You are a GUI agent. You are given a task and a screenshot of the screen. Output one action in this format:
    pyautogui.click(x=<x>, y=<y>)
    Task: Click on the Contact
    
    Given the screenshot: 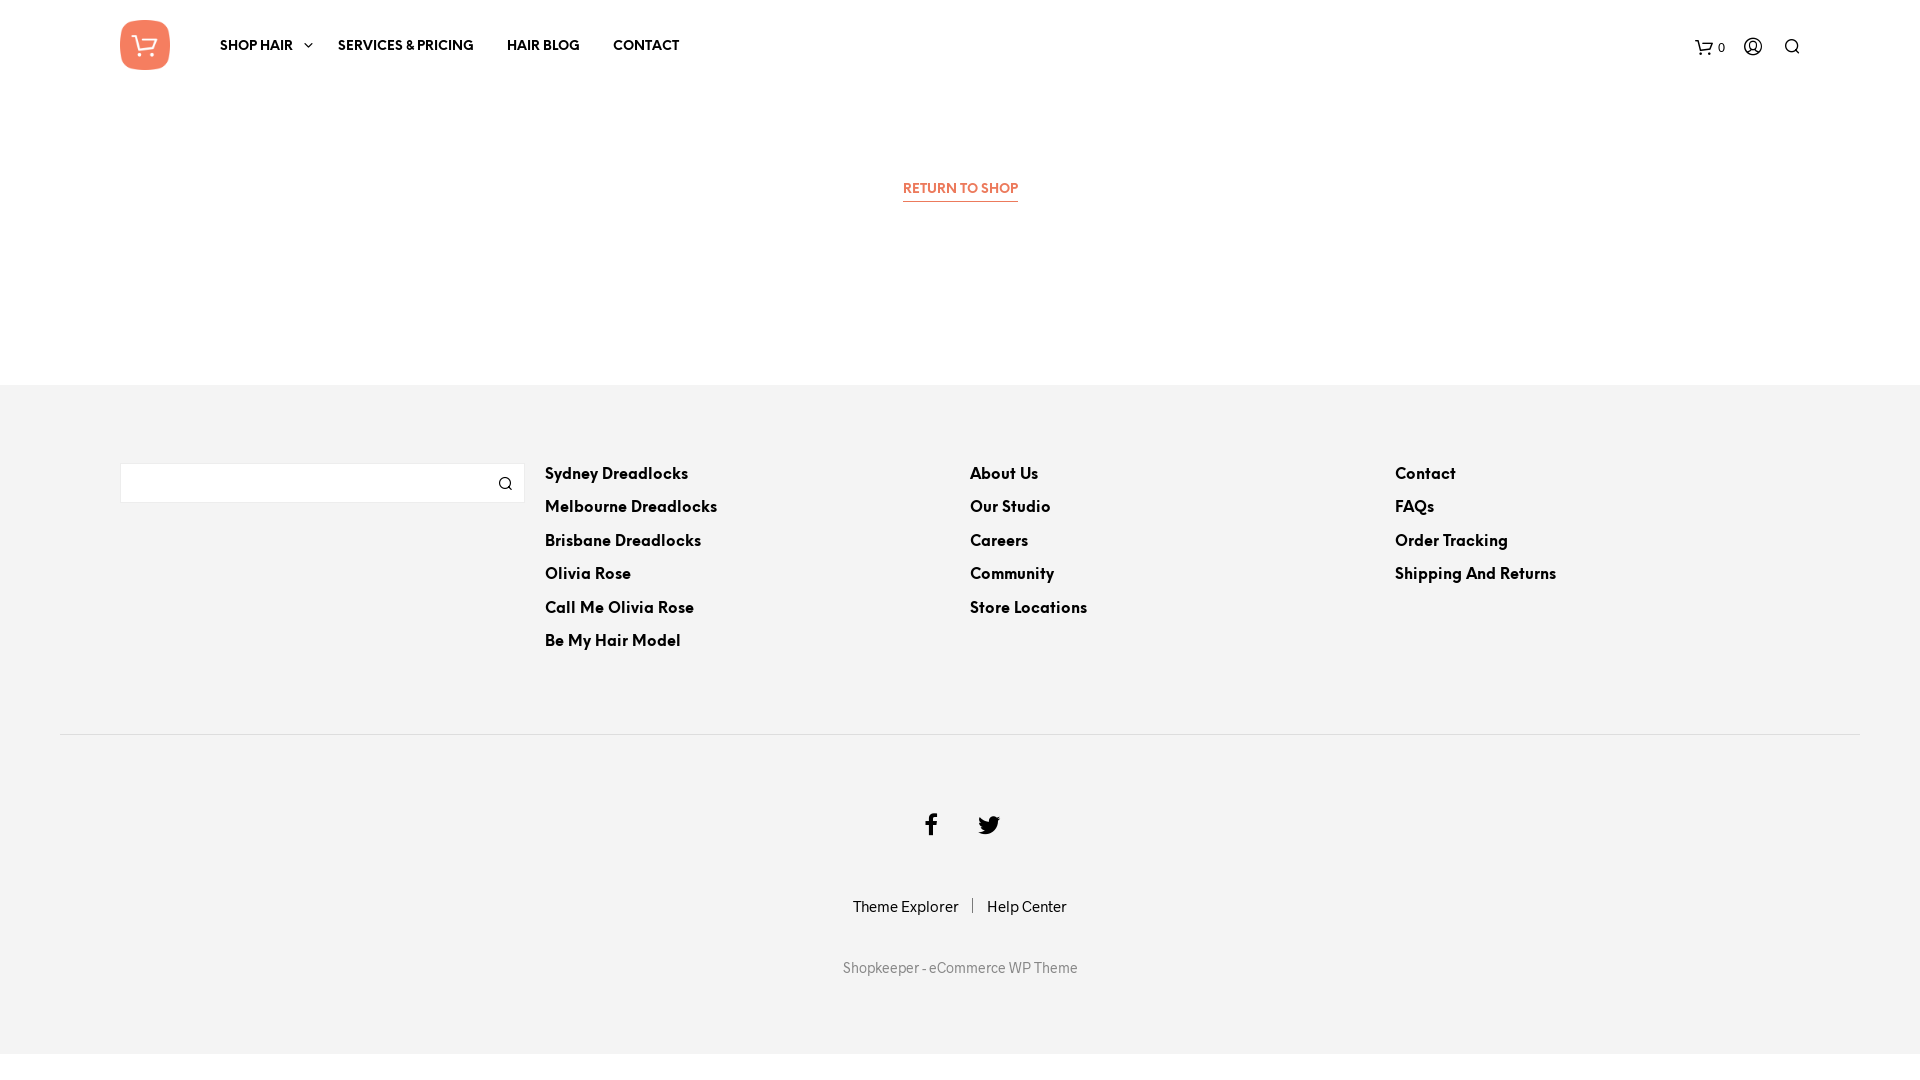 What is the action you would take?
    pyautogui.click(x=1426, y=474)
    